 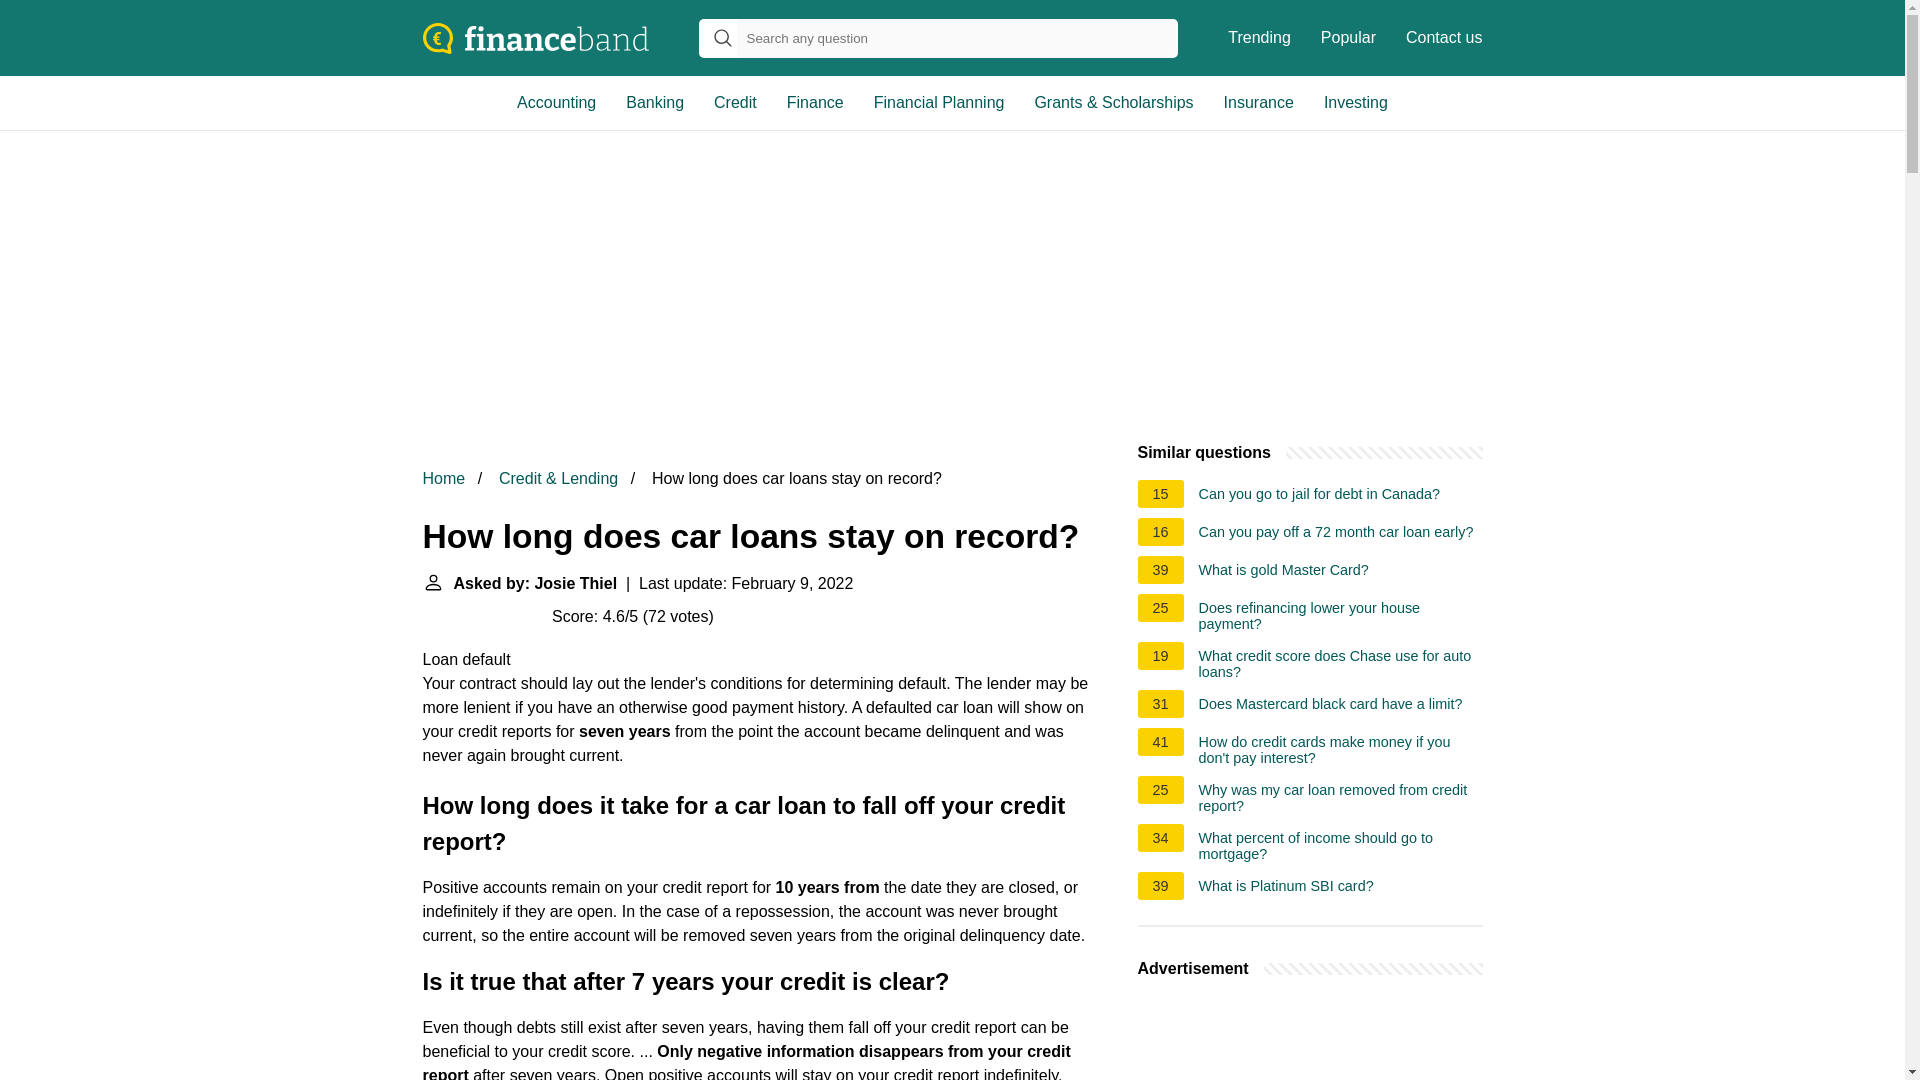 I want to click on Why was my car loan removed from credit report?, so click(x=1340, y=798).